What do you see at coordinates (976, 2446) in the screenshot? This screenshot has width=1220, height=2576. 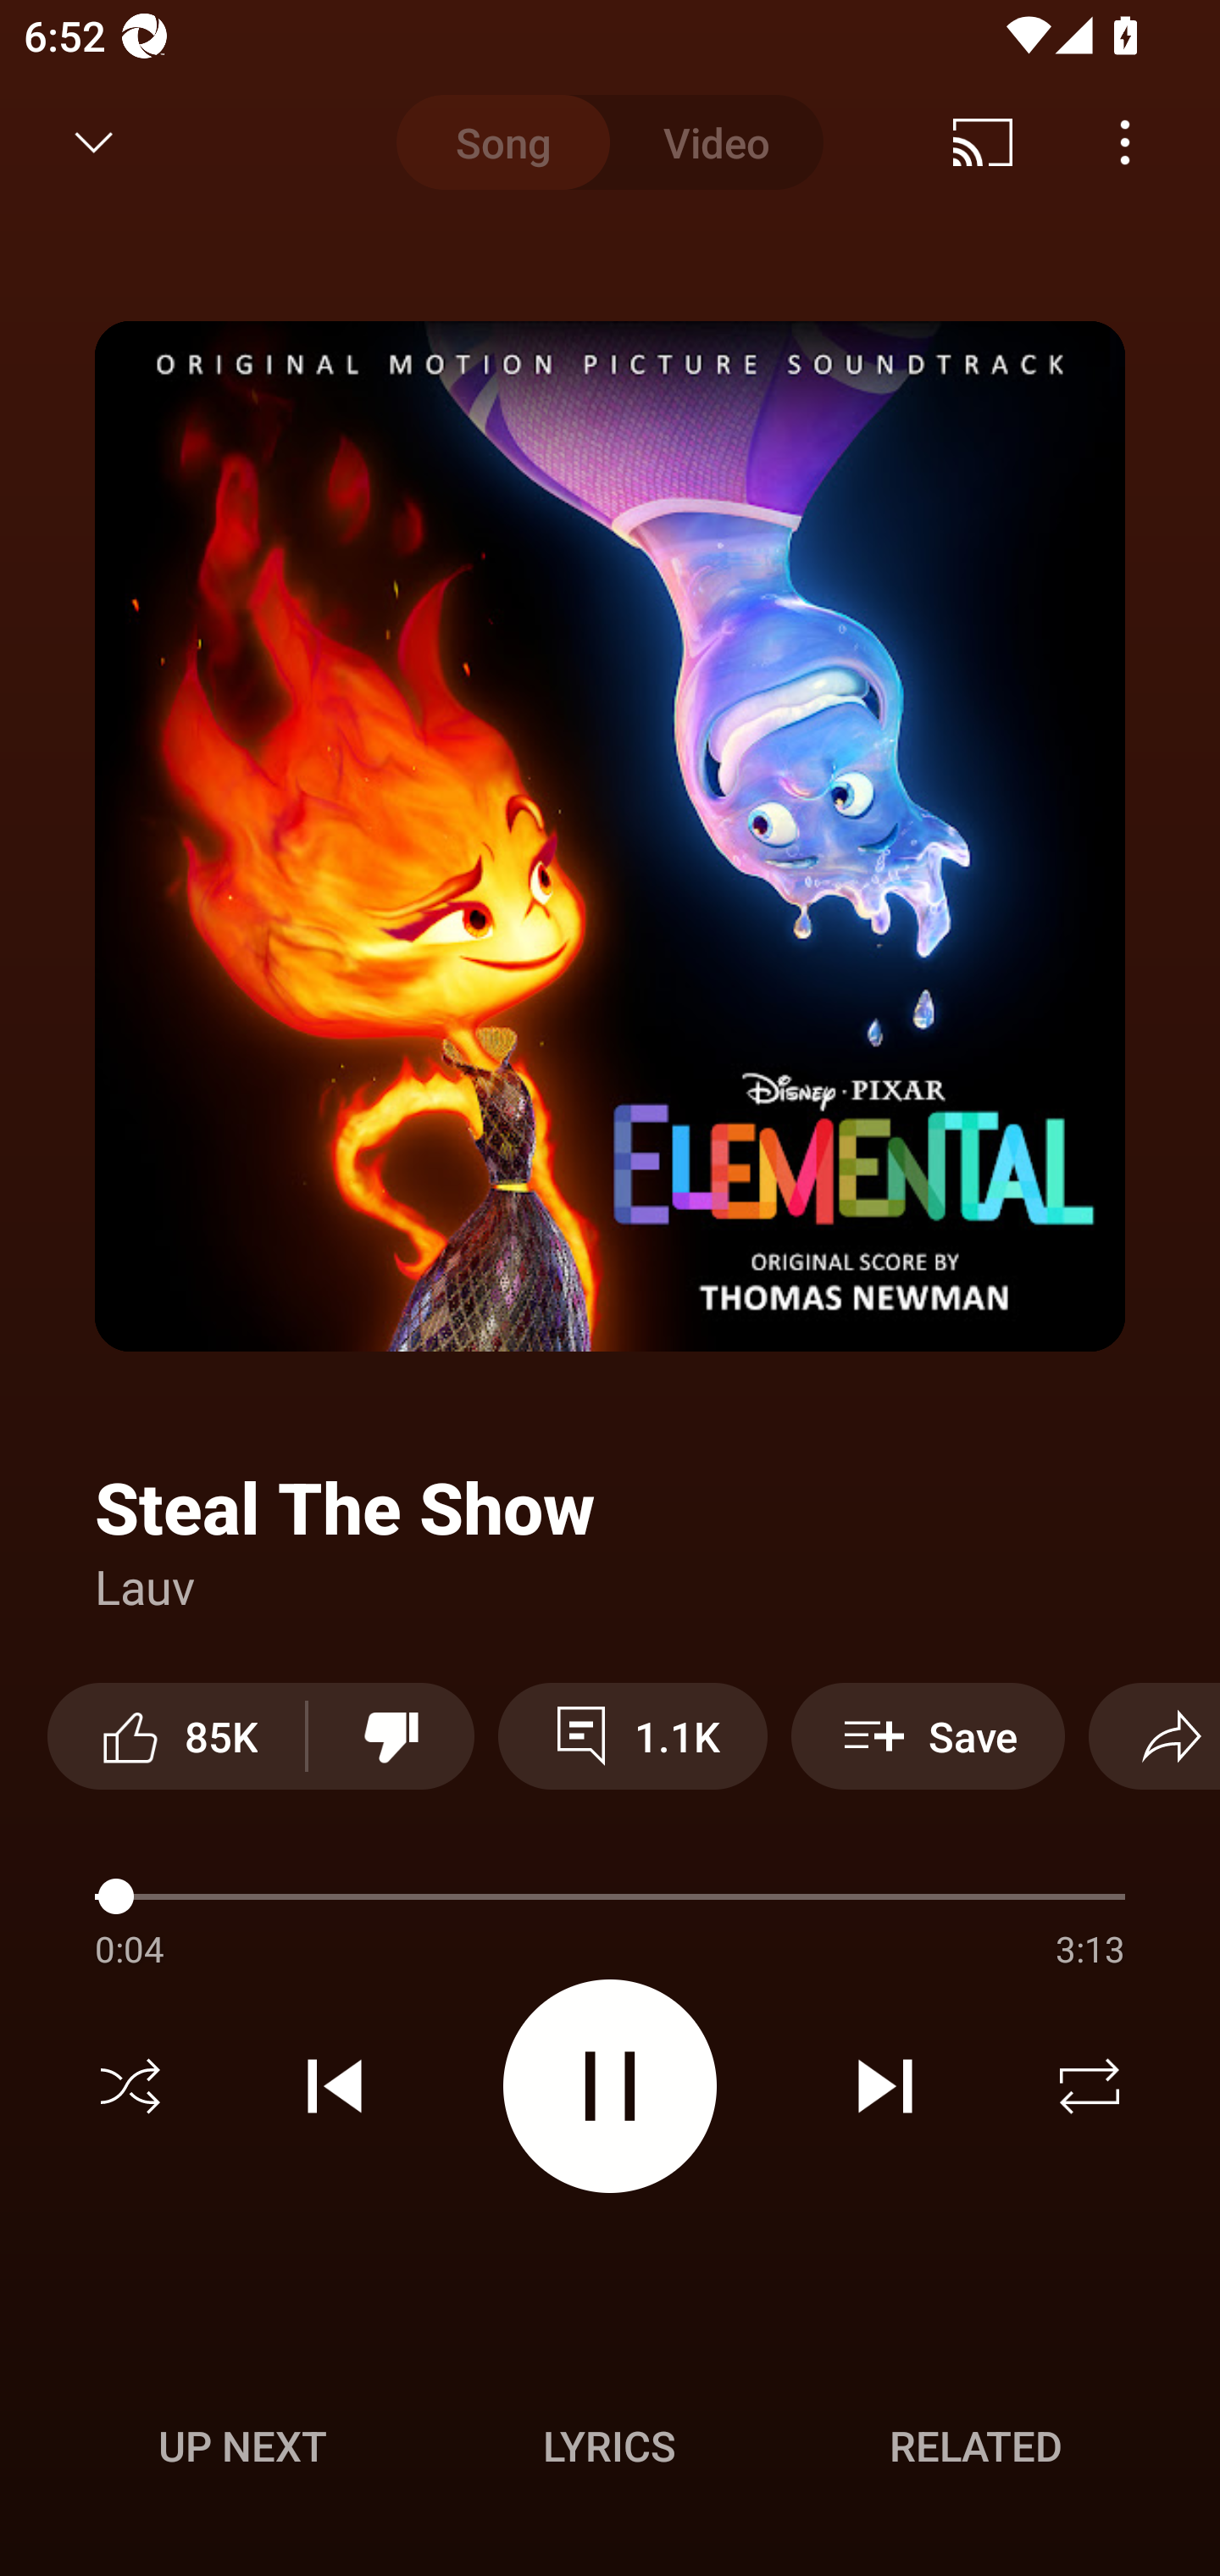 I see `Related RELATED` at bounding box center [976, 2446].